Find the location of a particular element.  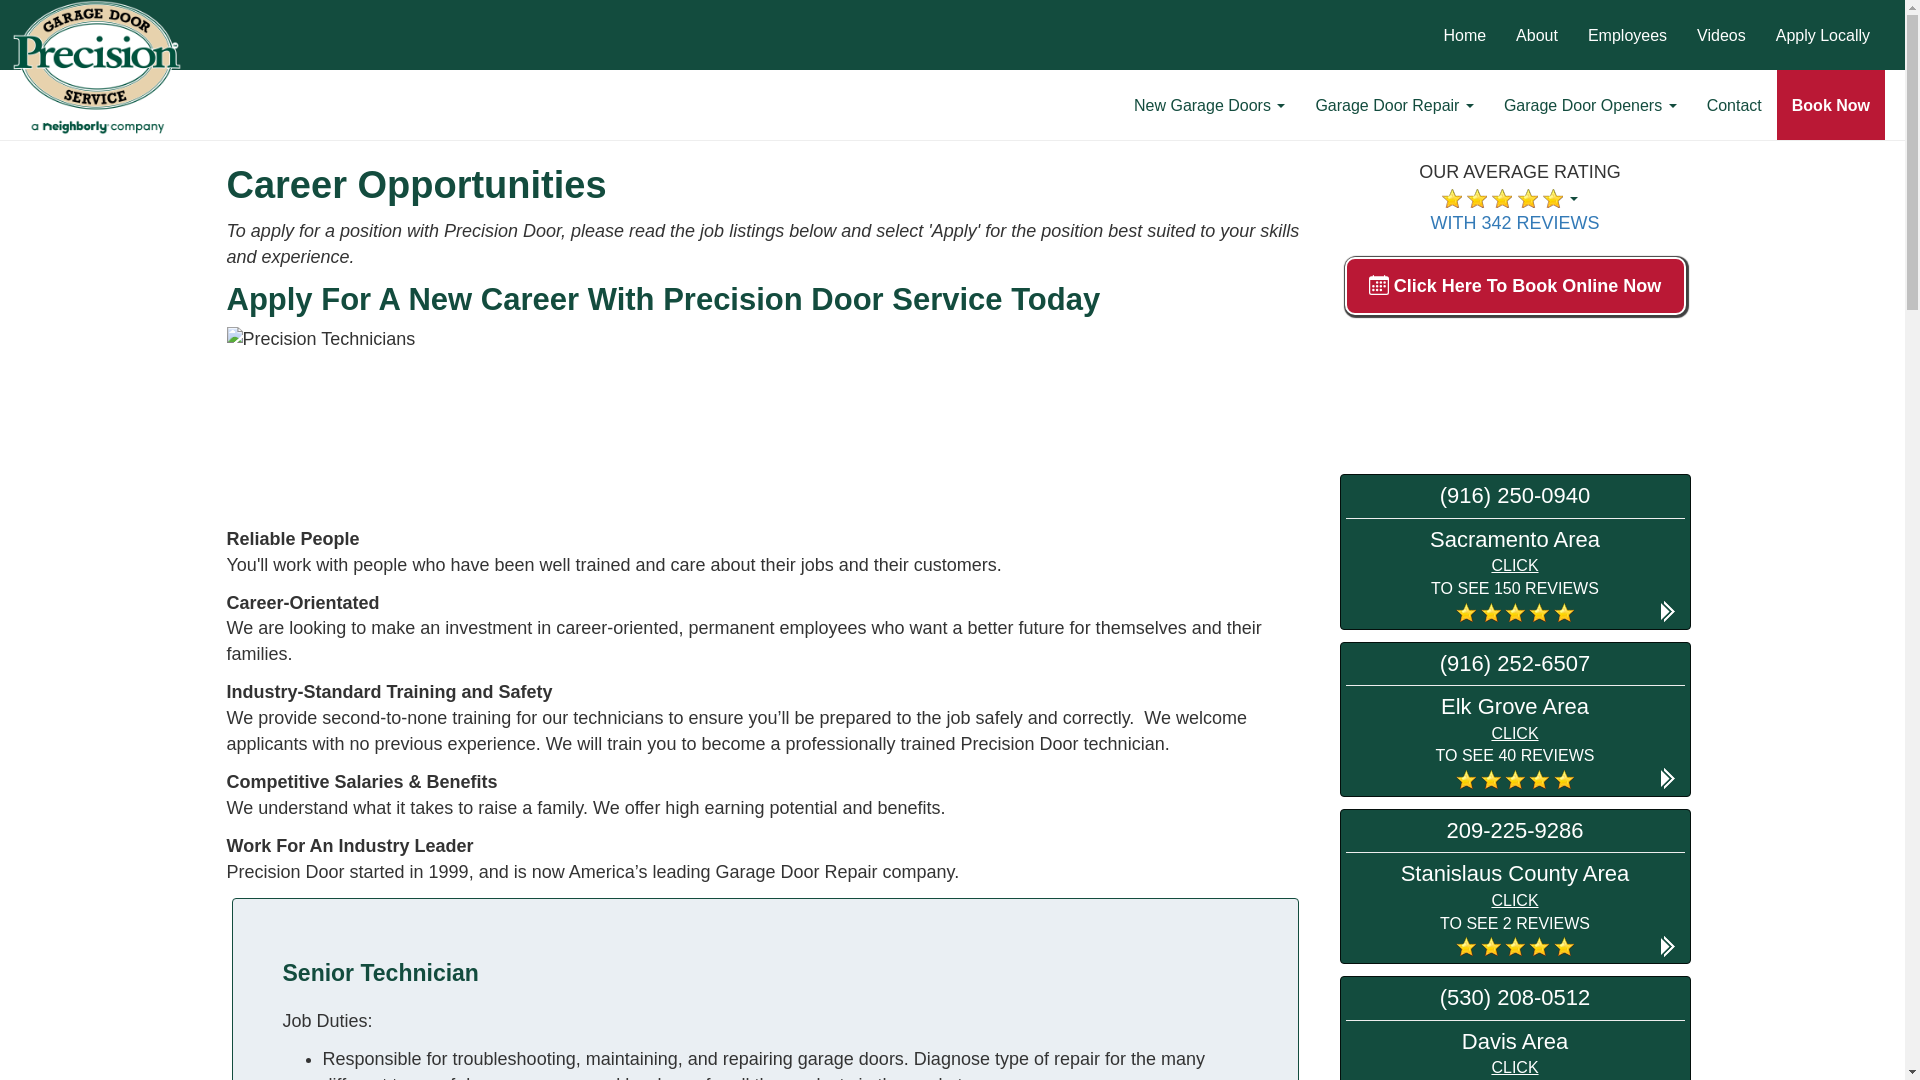

Book Now is located at coordinates (1831, 105).